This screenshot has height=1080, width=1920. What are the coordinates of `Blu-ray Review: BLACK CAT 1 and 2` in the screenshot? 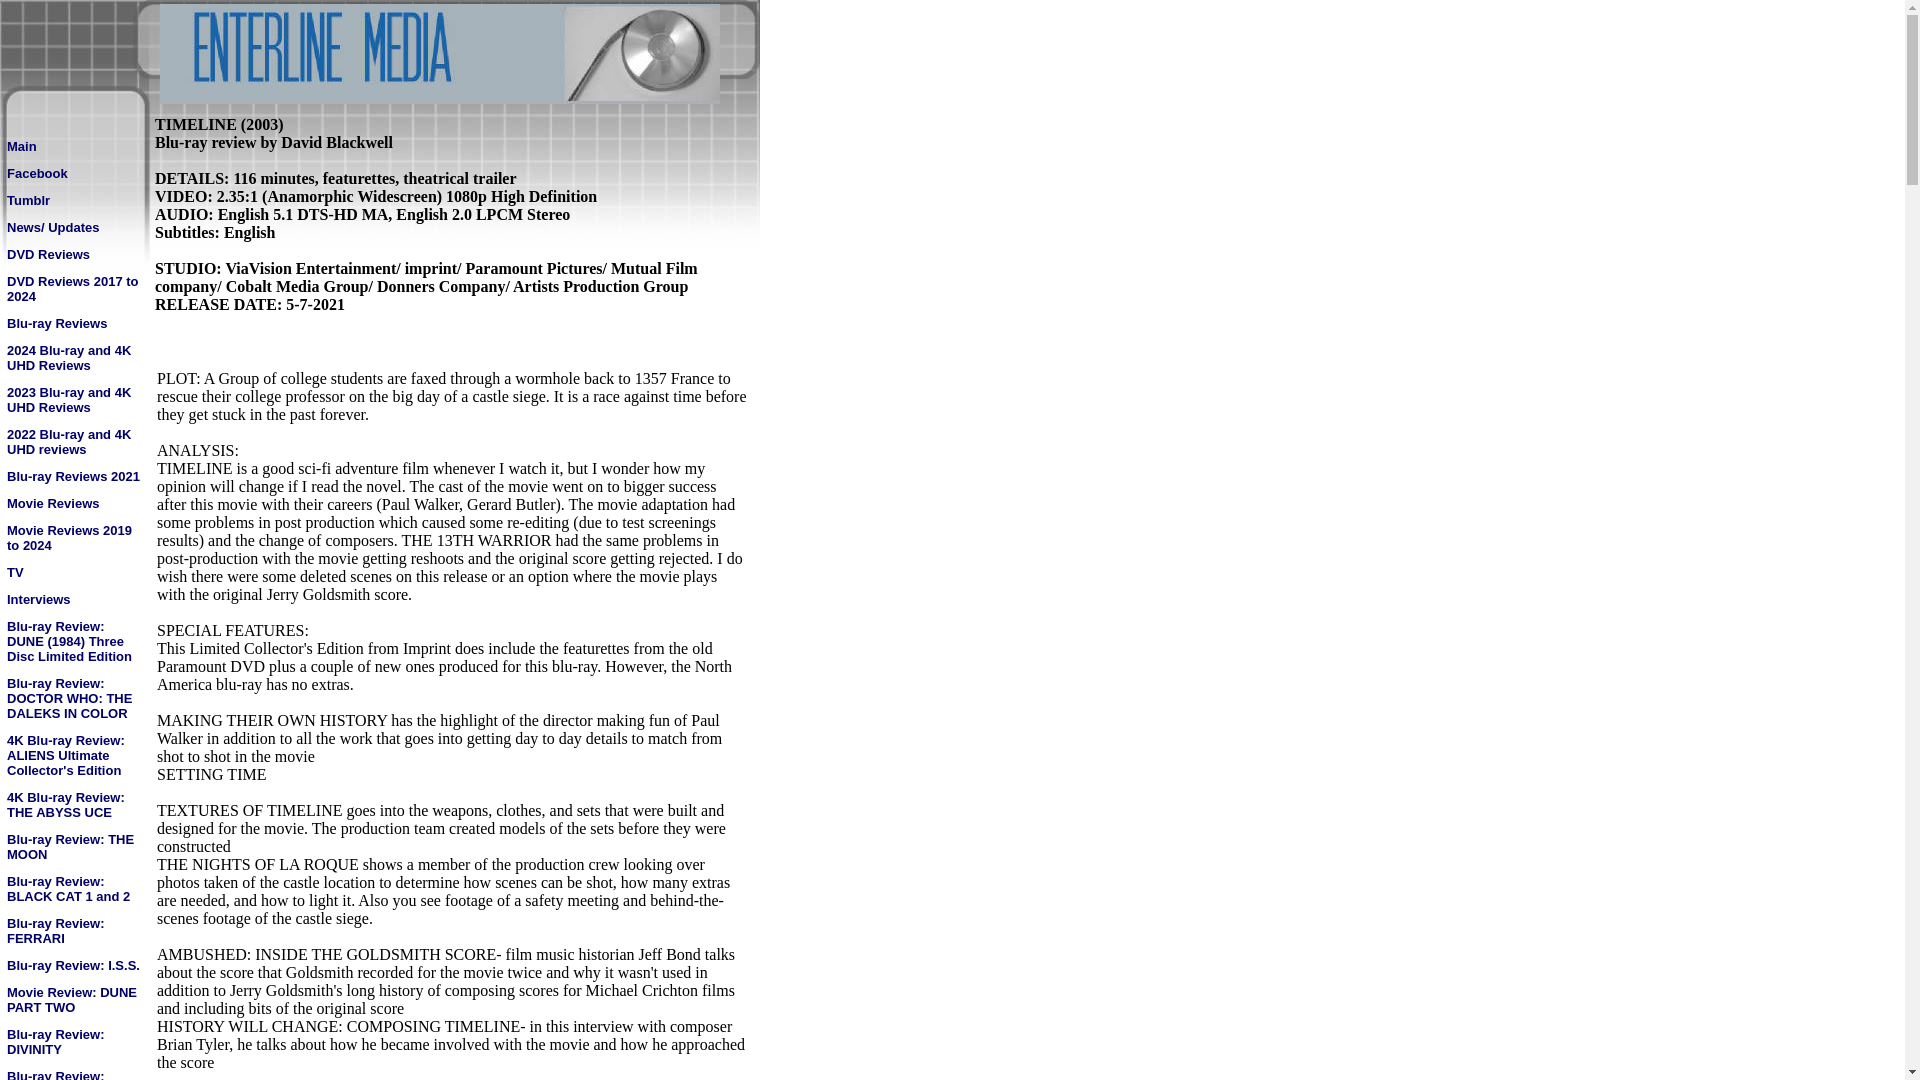 It's located at (68, 887).